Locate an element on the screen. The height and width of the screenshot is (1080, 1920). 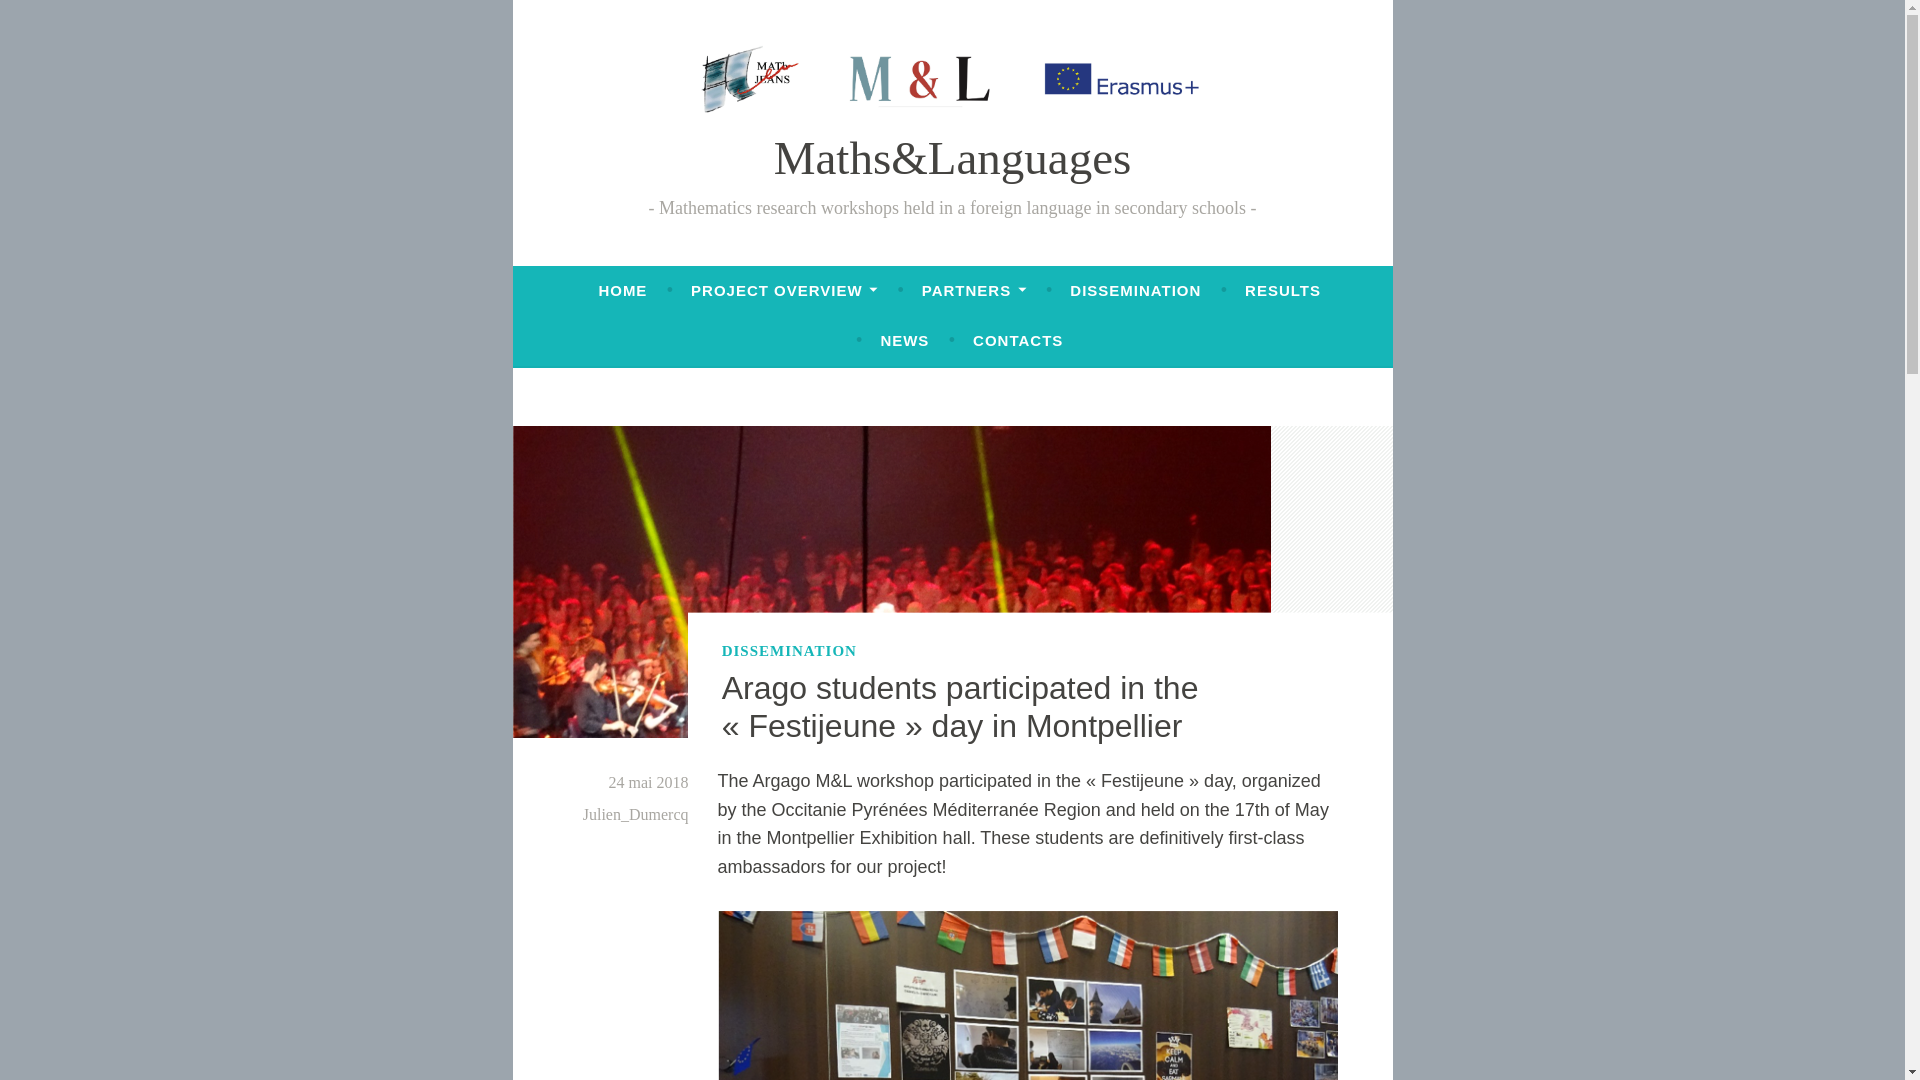
HOME is located at coordinates (622, 290).